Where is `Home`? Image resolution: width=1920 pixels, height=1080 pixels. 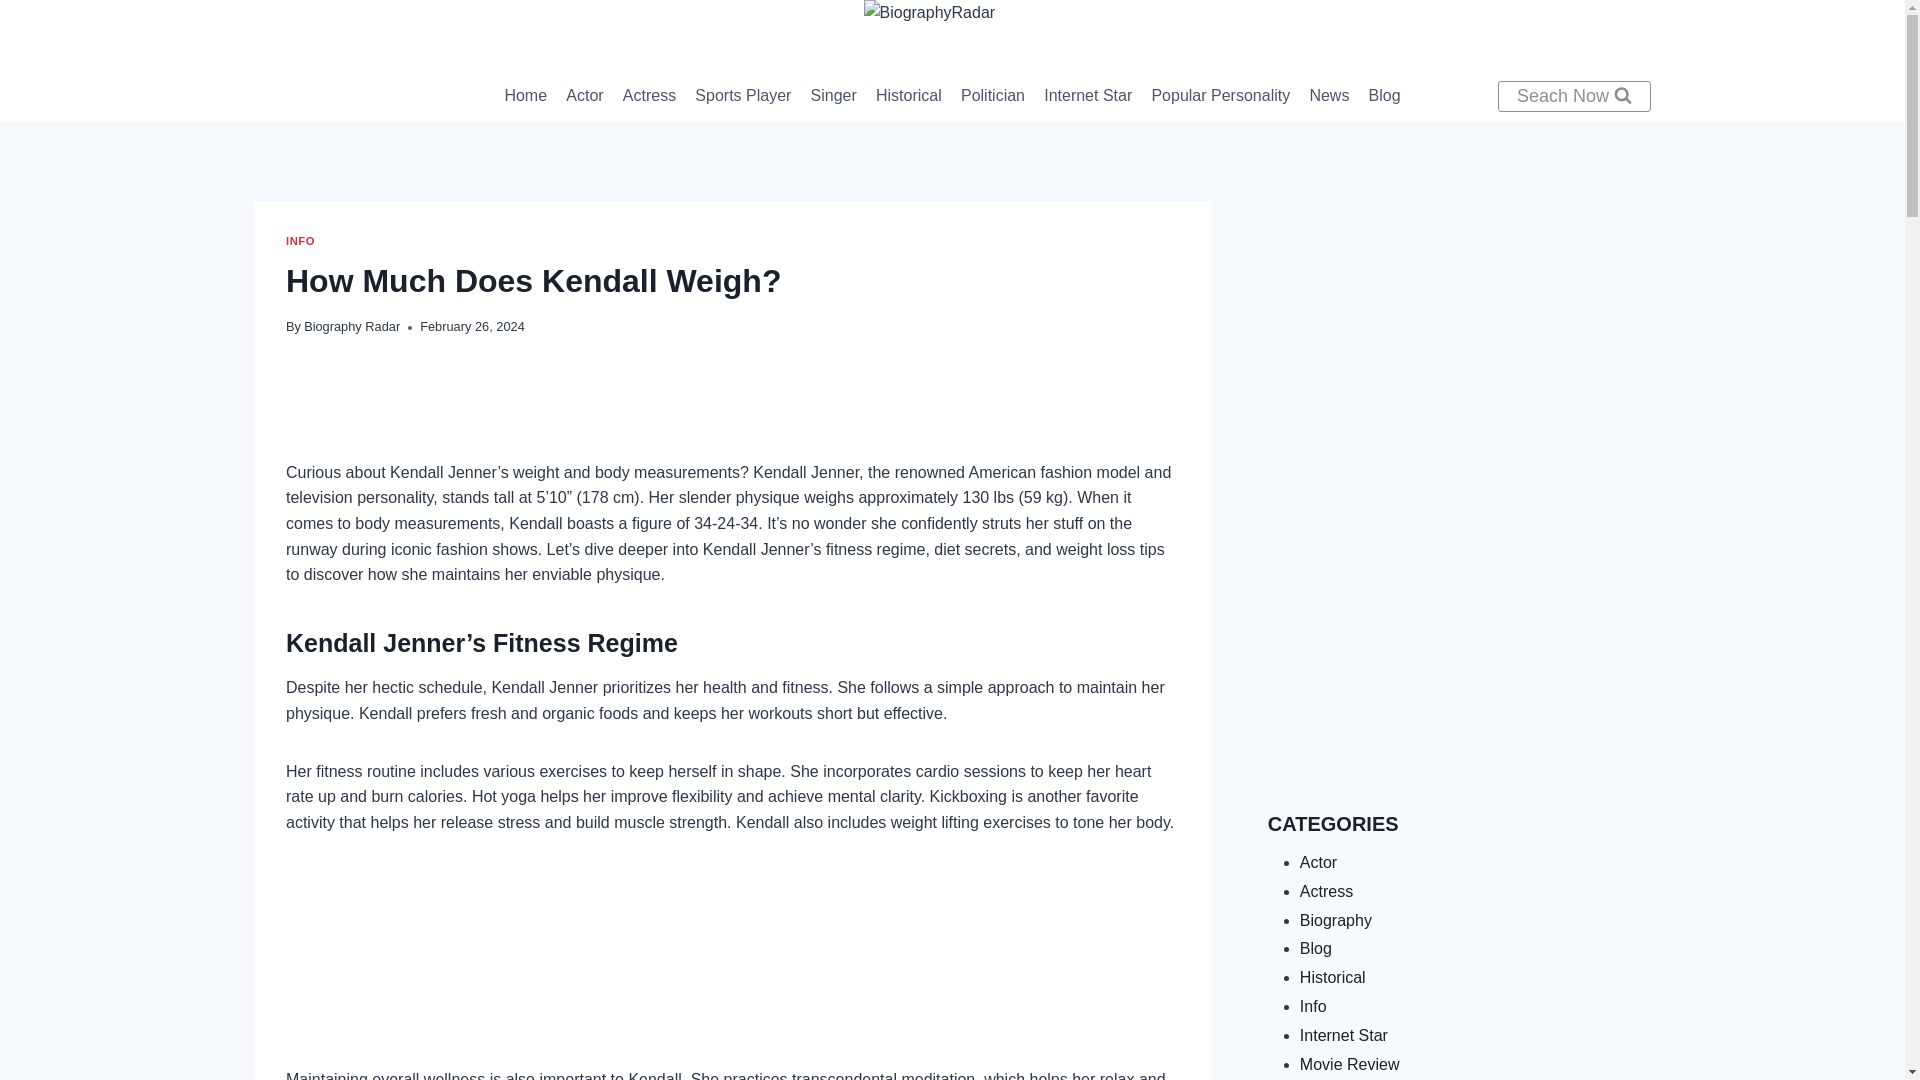 Home is located at coordinates (526, 96).